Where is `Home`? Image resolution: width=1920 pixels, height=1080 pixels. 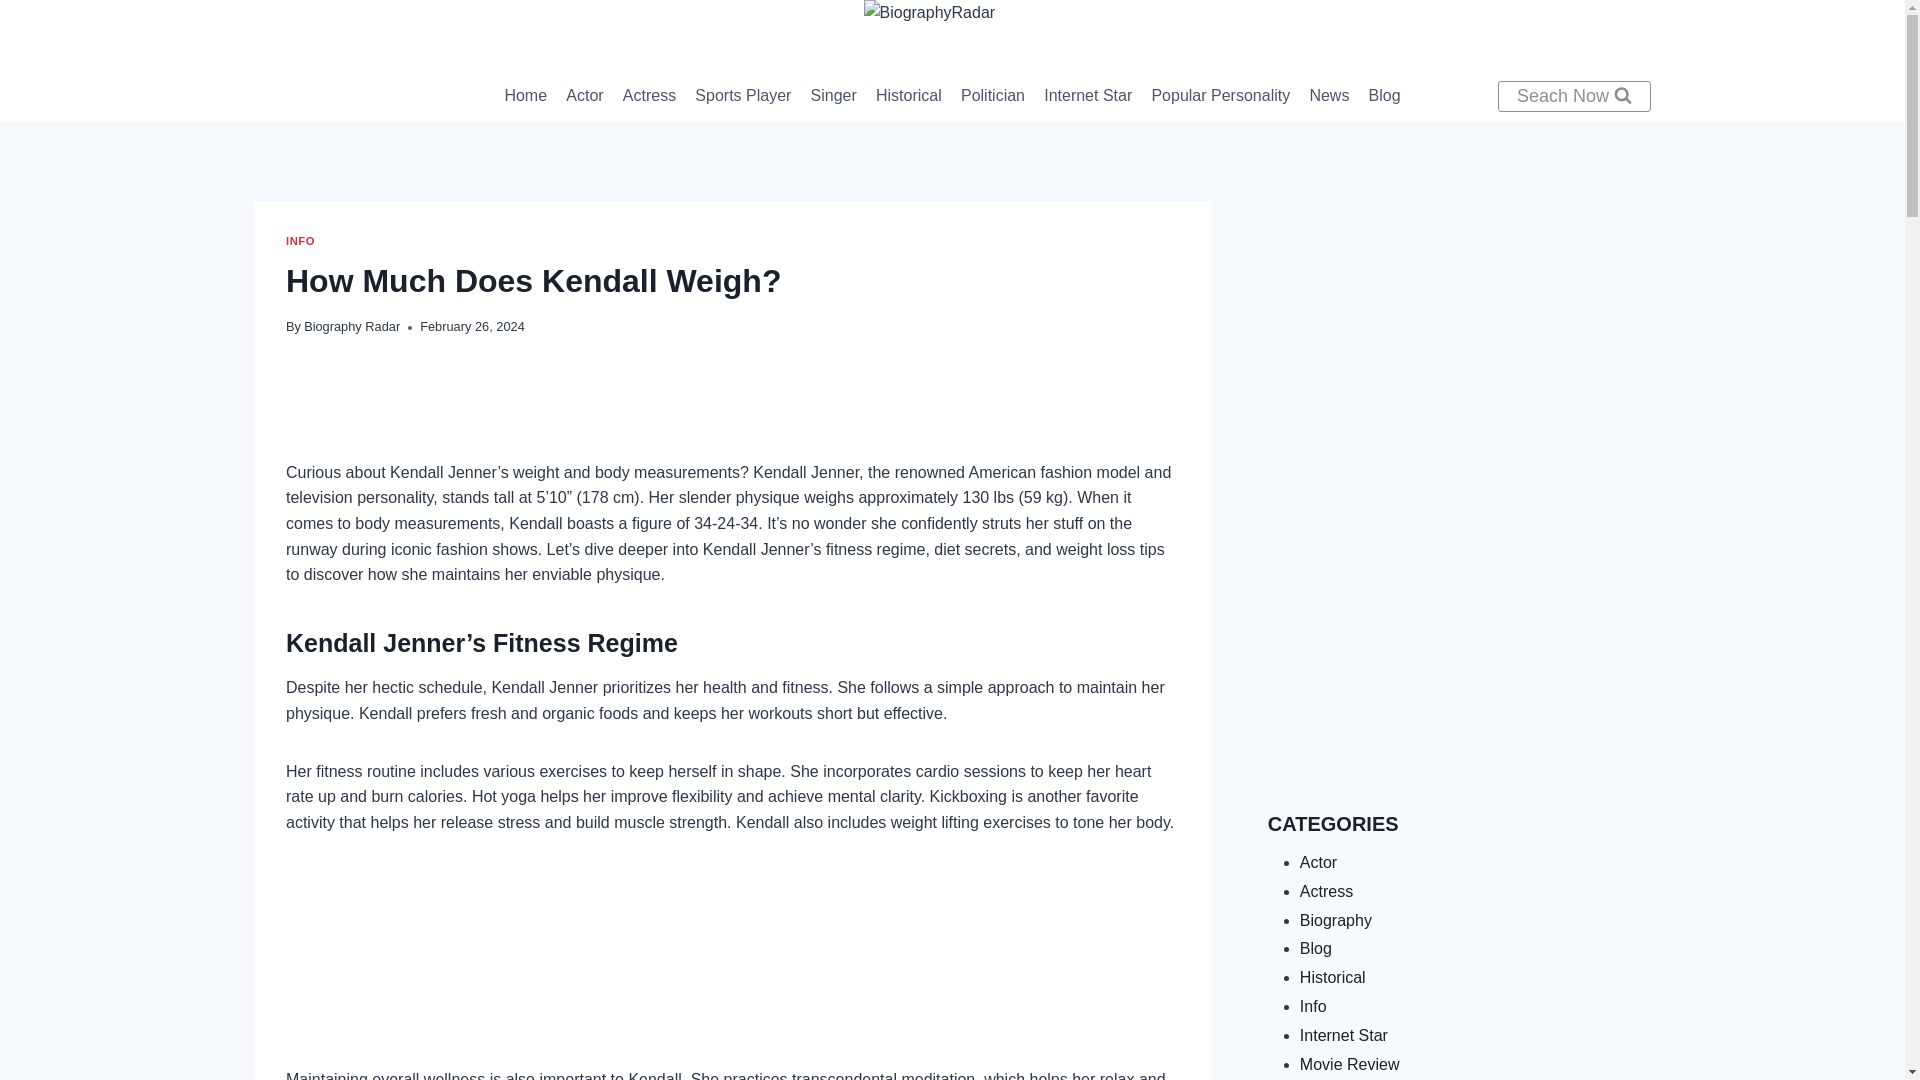 Home is located at coordinates (526, 96).